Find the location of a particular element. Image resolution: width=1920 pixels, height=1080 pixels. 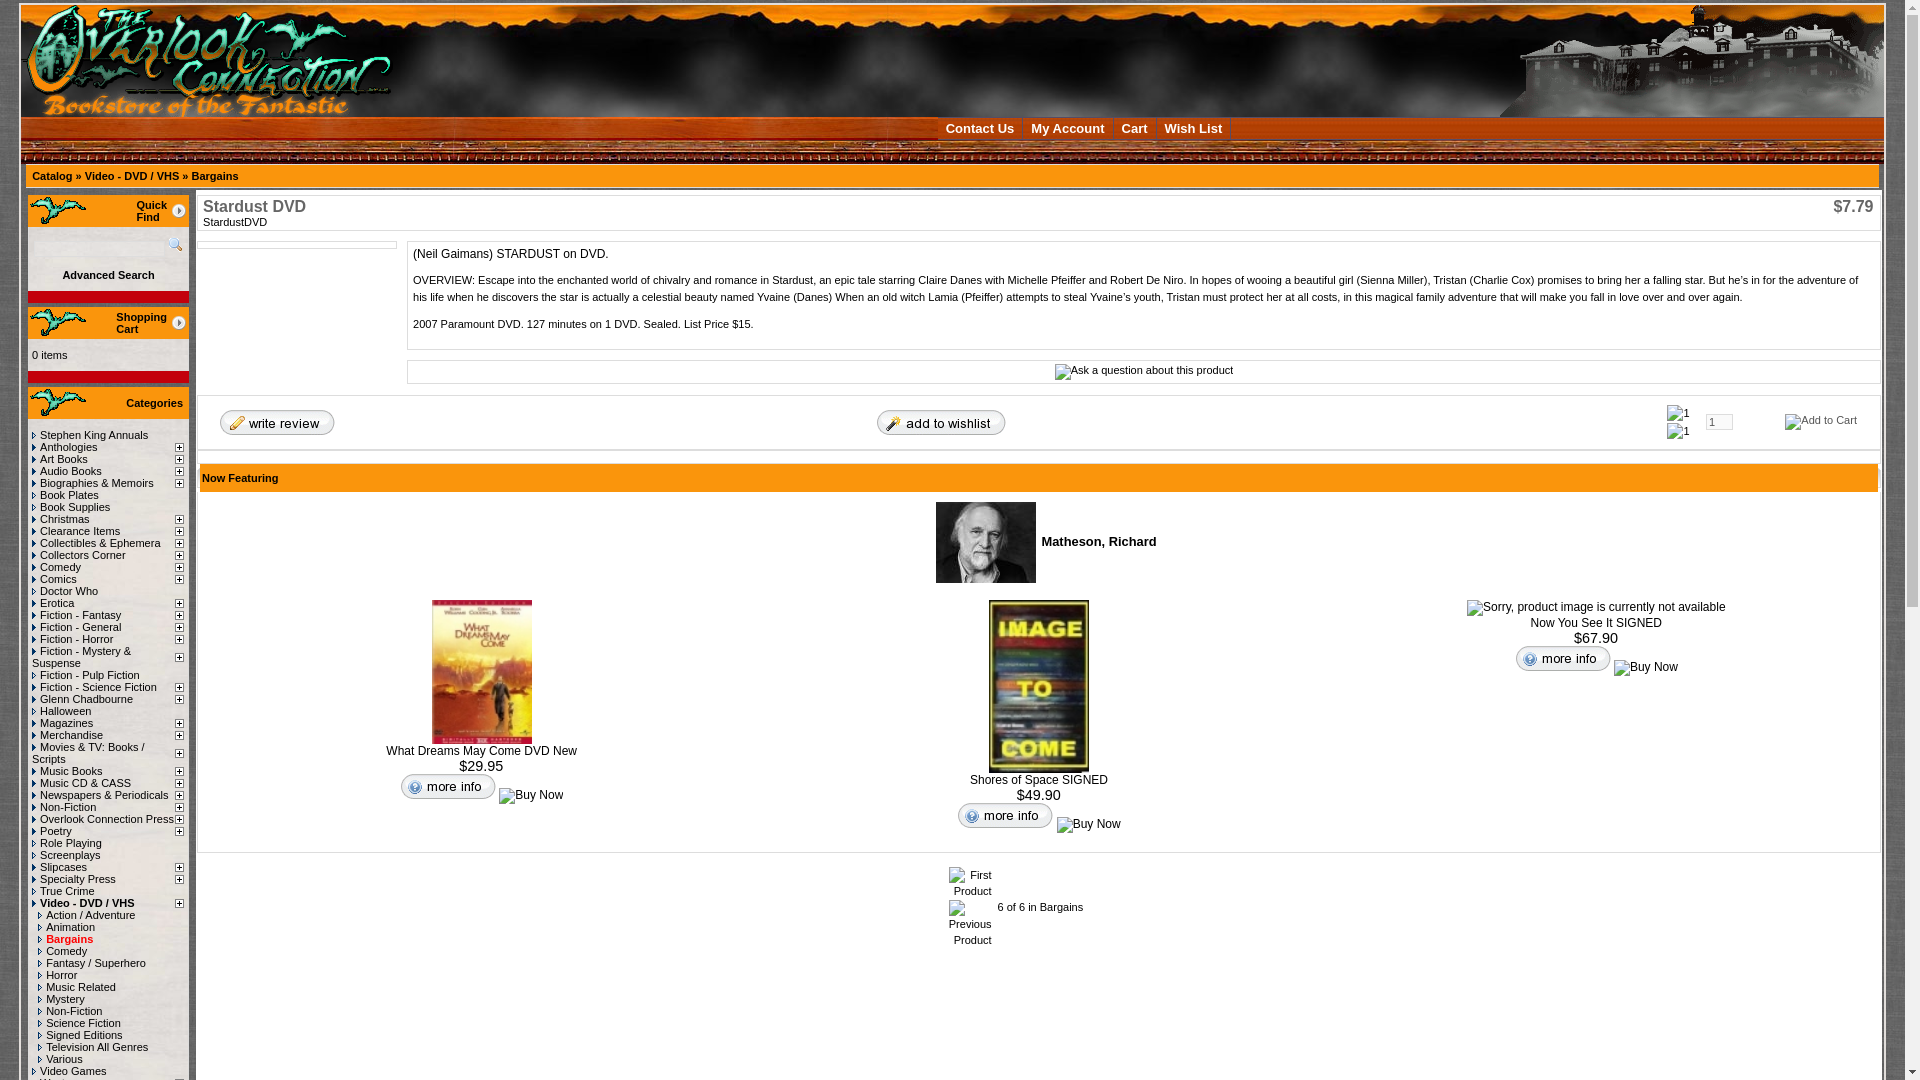

 The Overlook Connection Press and Bookstore  is located at coordinates (1691, 60).